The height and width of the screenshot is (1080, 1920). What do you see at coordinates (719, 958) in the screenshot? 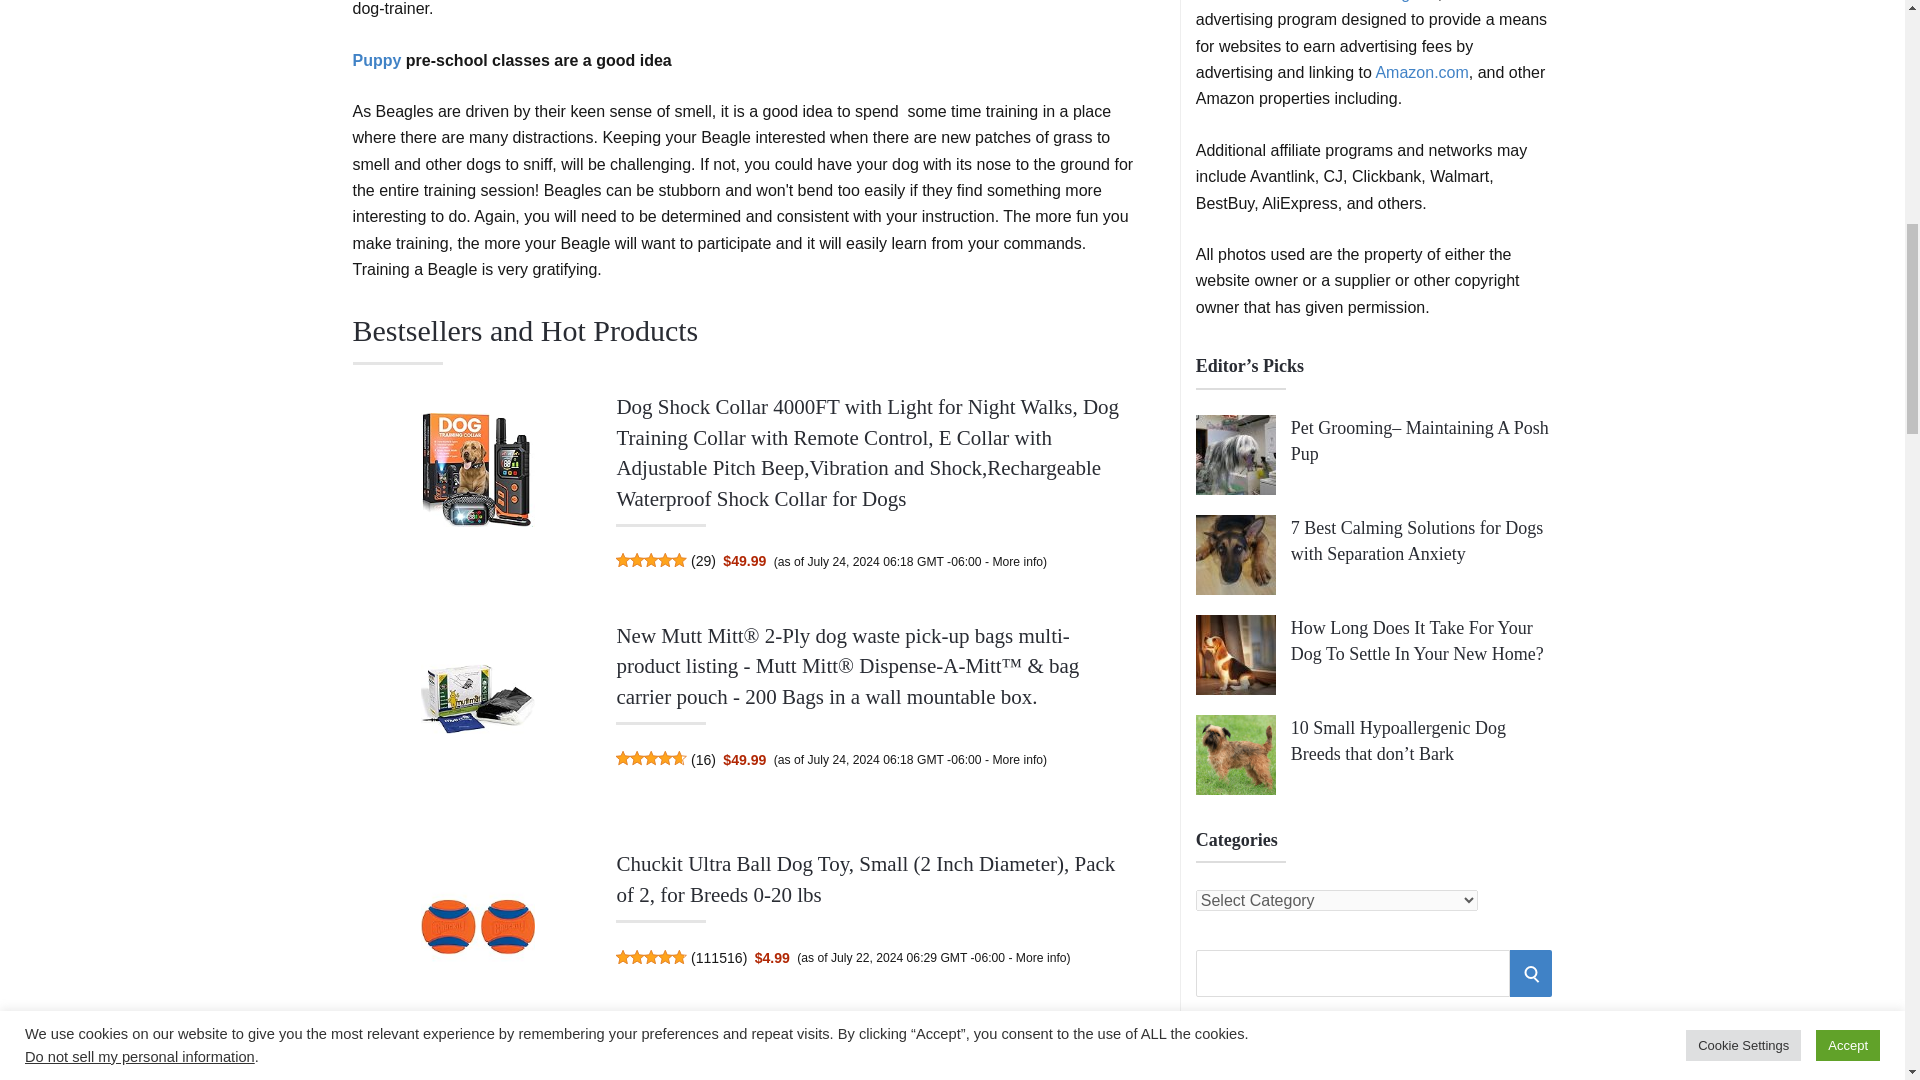
I see `111516` at bounding box center [719, 958].